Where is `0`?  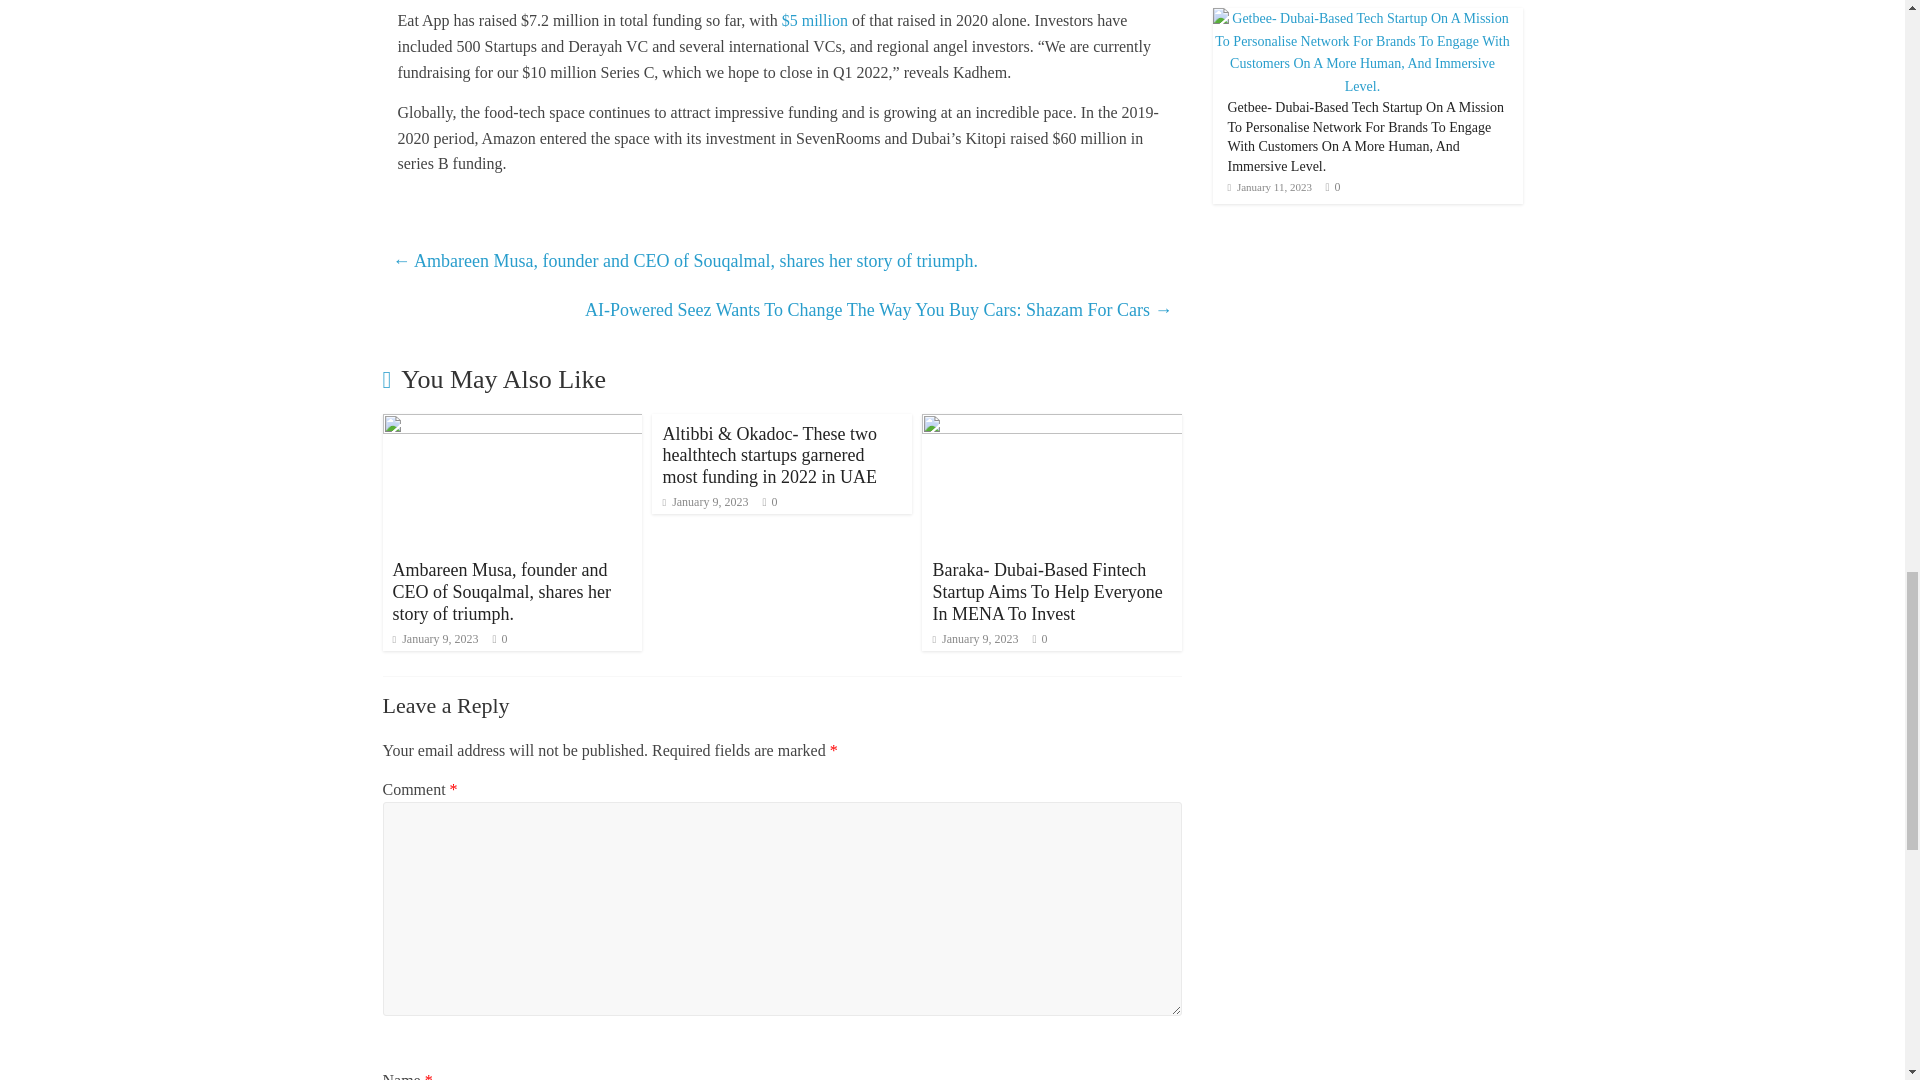 0 is located at coordinates (504, 638).